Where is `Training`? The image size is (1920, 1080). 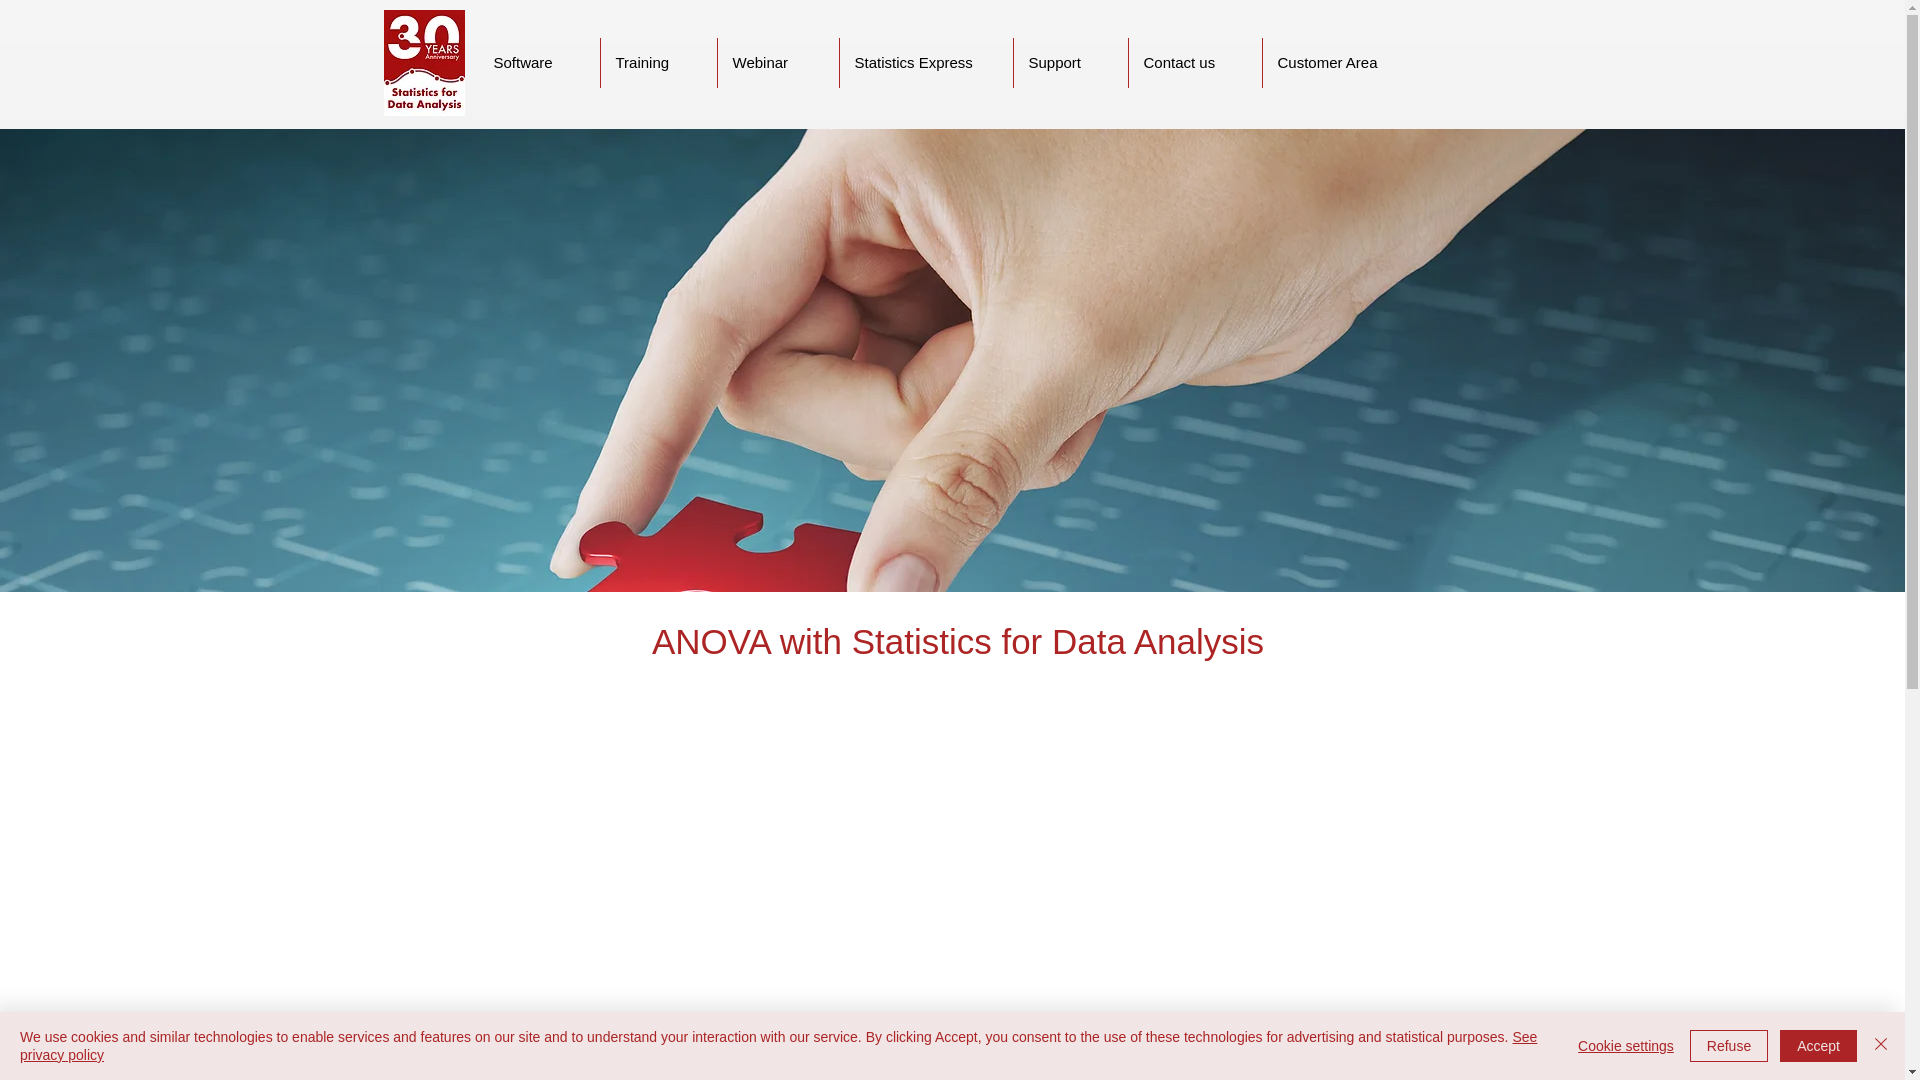 Training is located at coordinates (658, 62).